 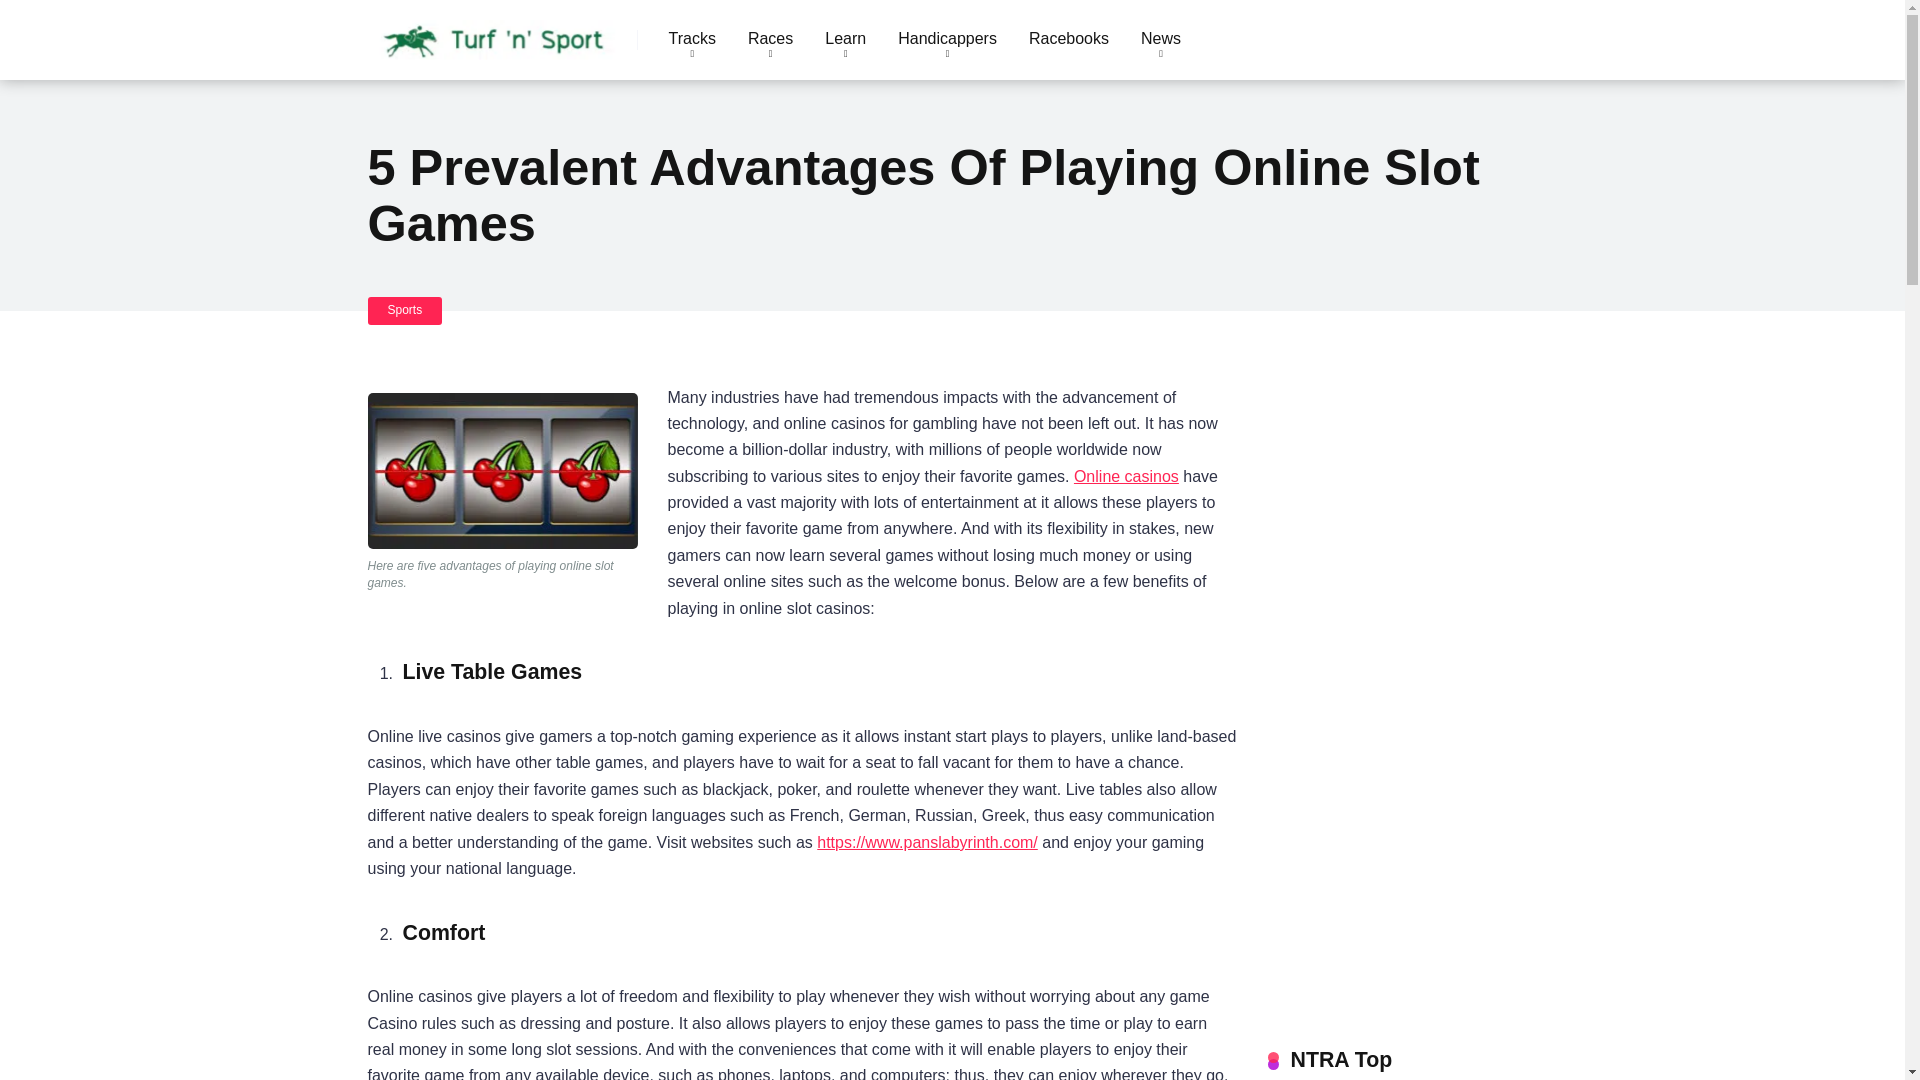 I want to click on Learn, so click(x=844, y=40).